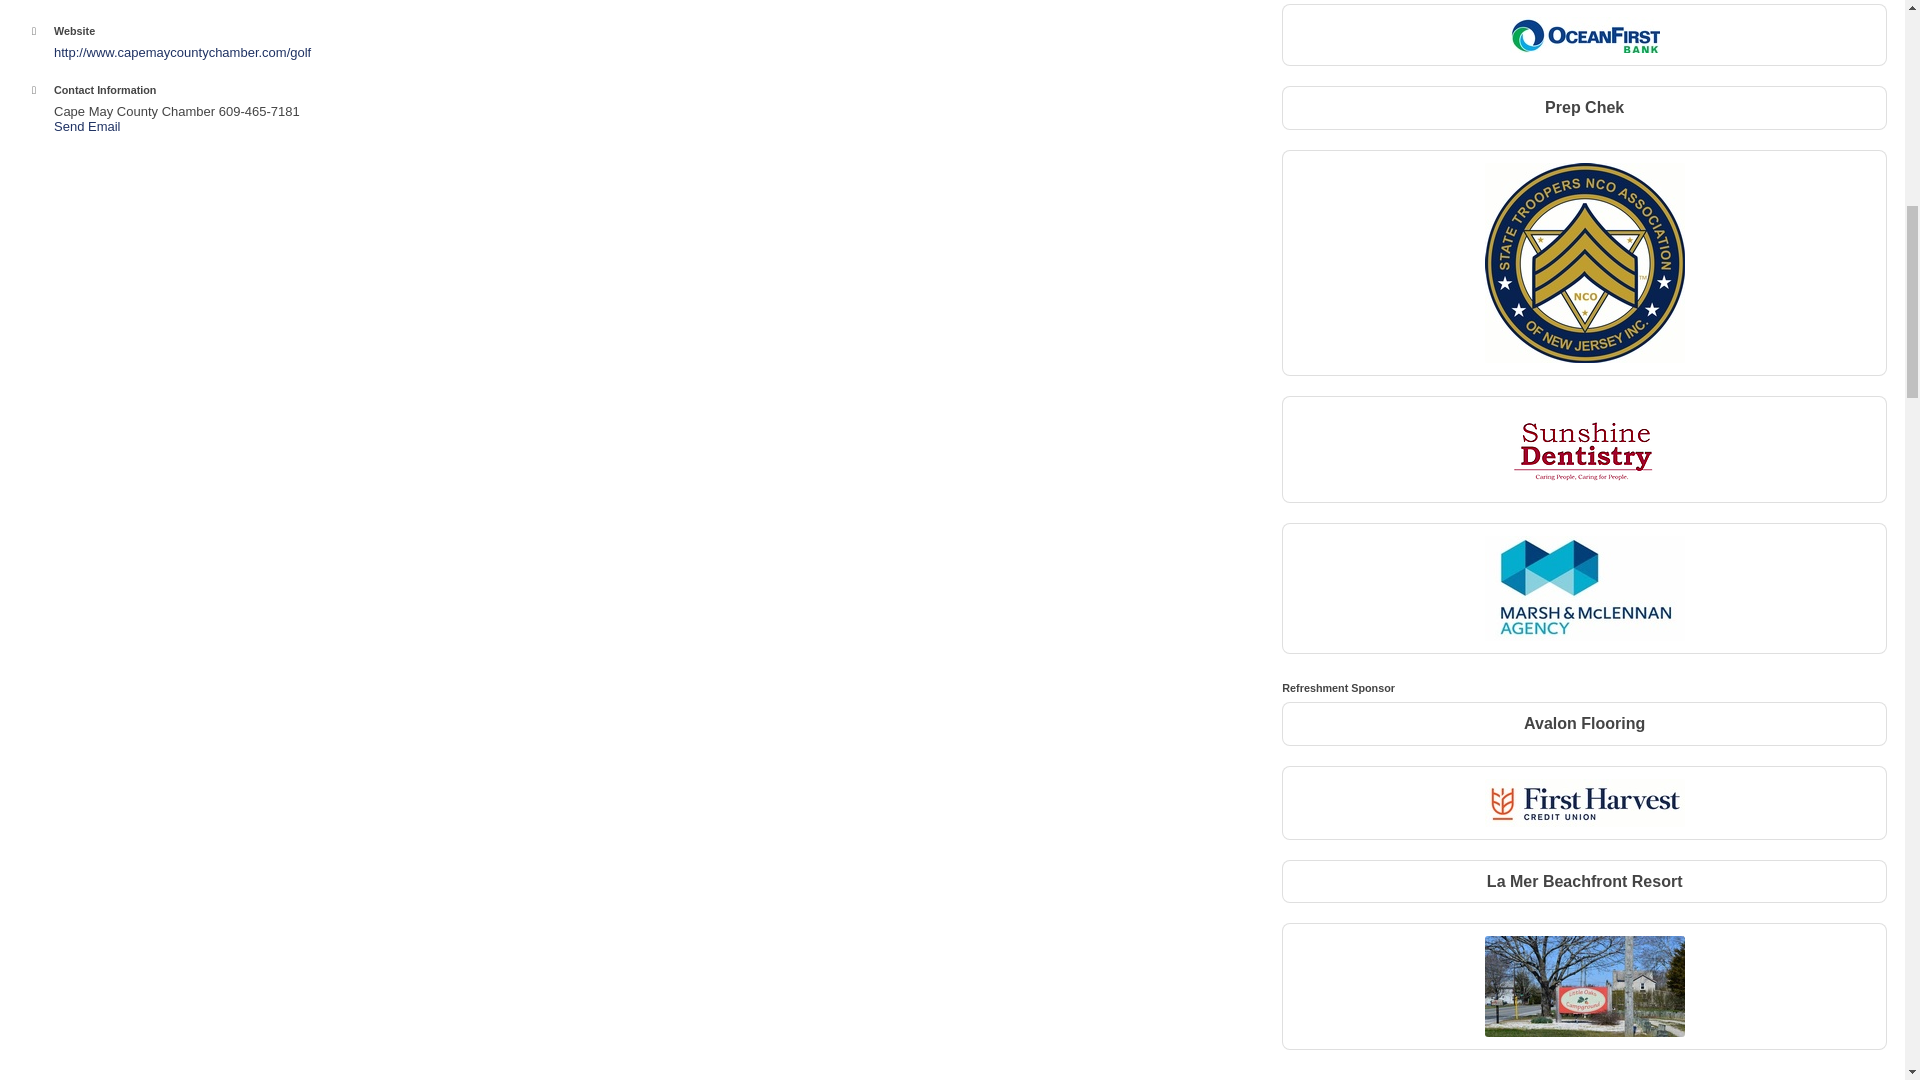  What do you see at coordinates (1584, 882) in the screenshot?
I see `La Mer Beachfront Resort` at bounding box center [1584, 882].